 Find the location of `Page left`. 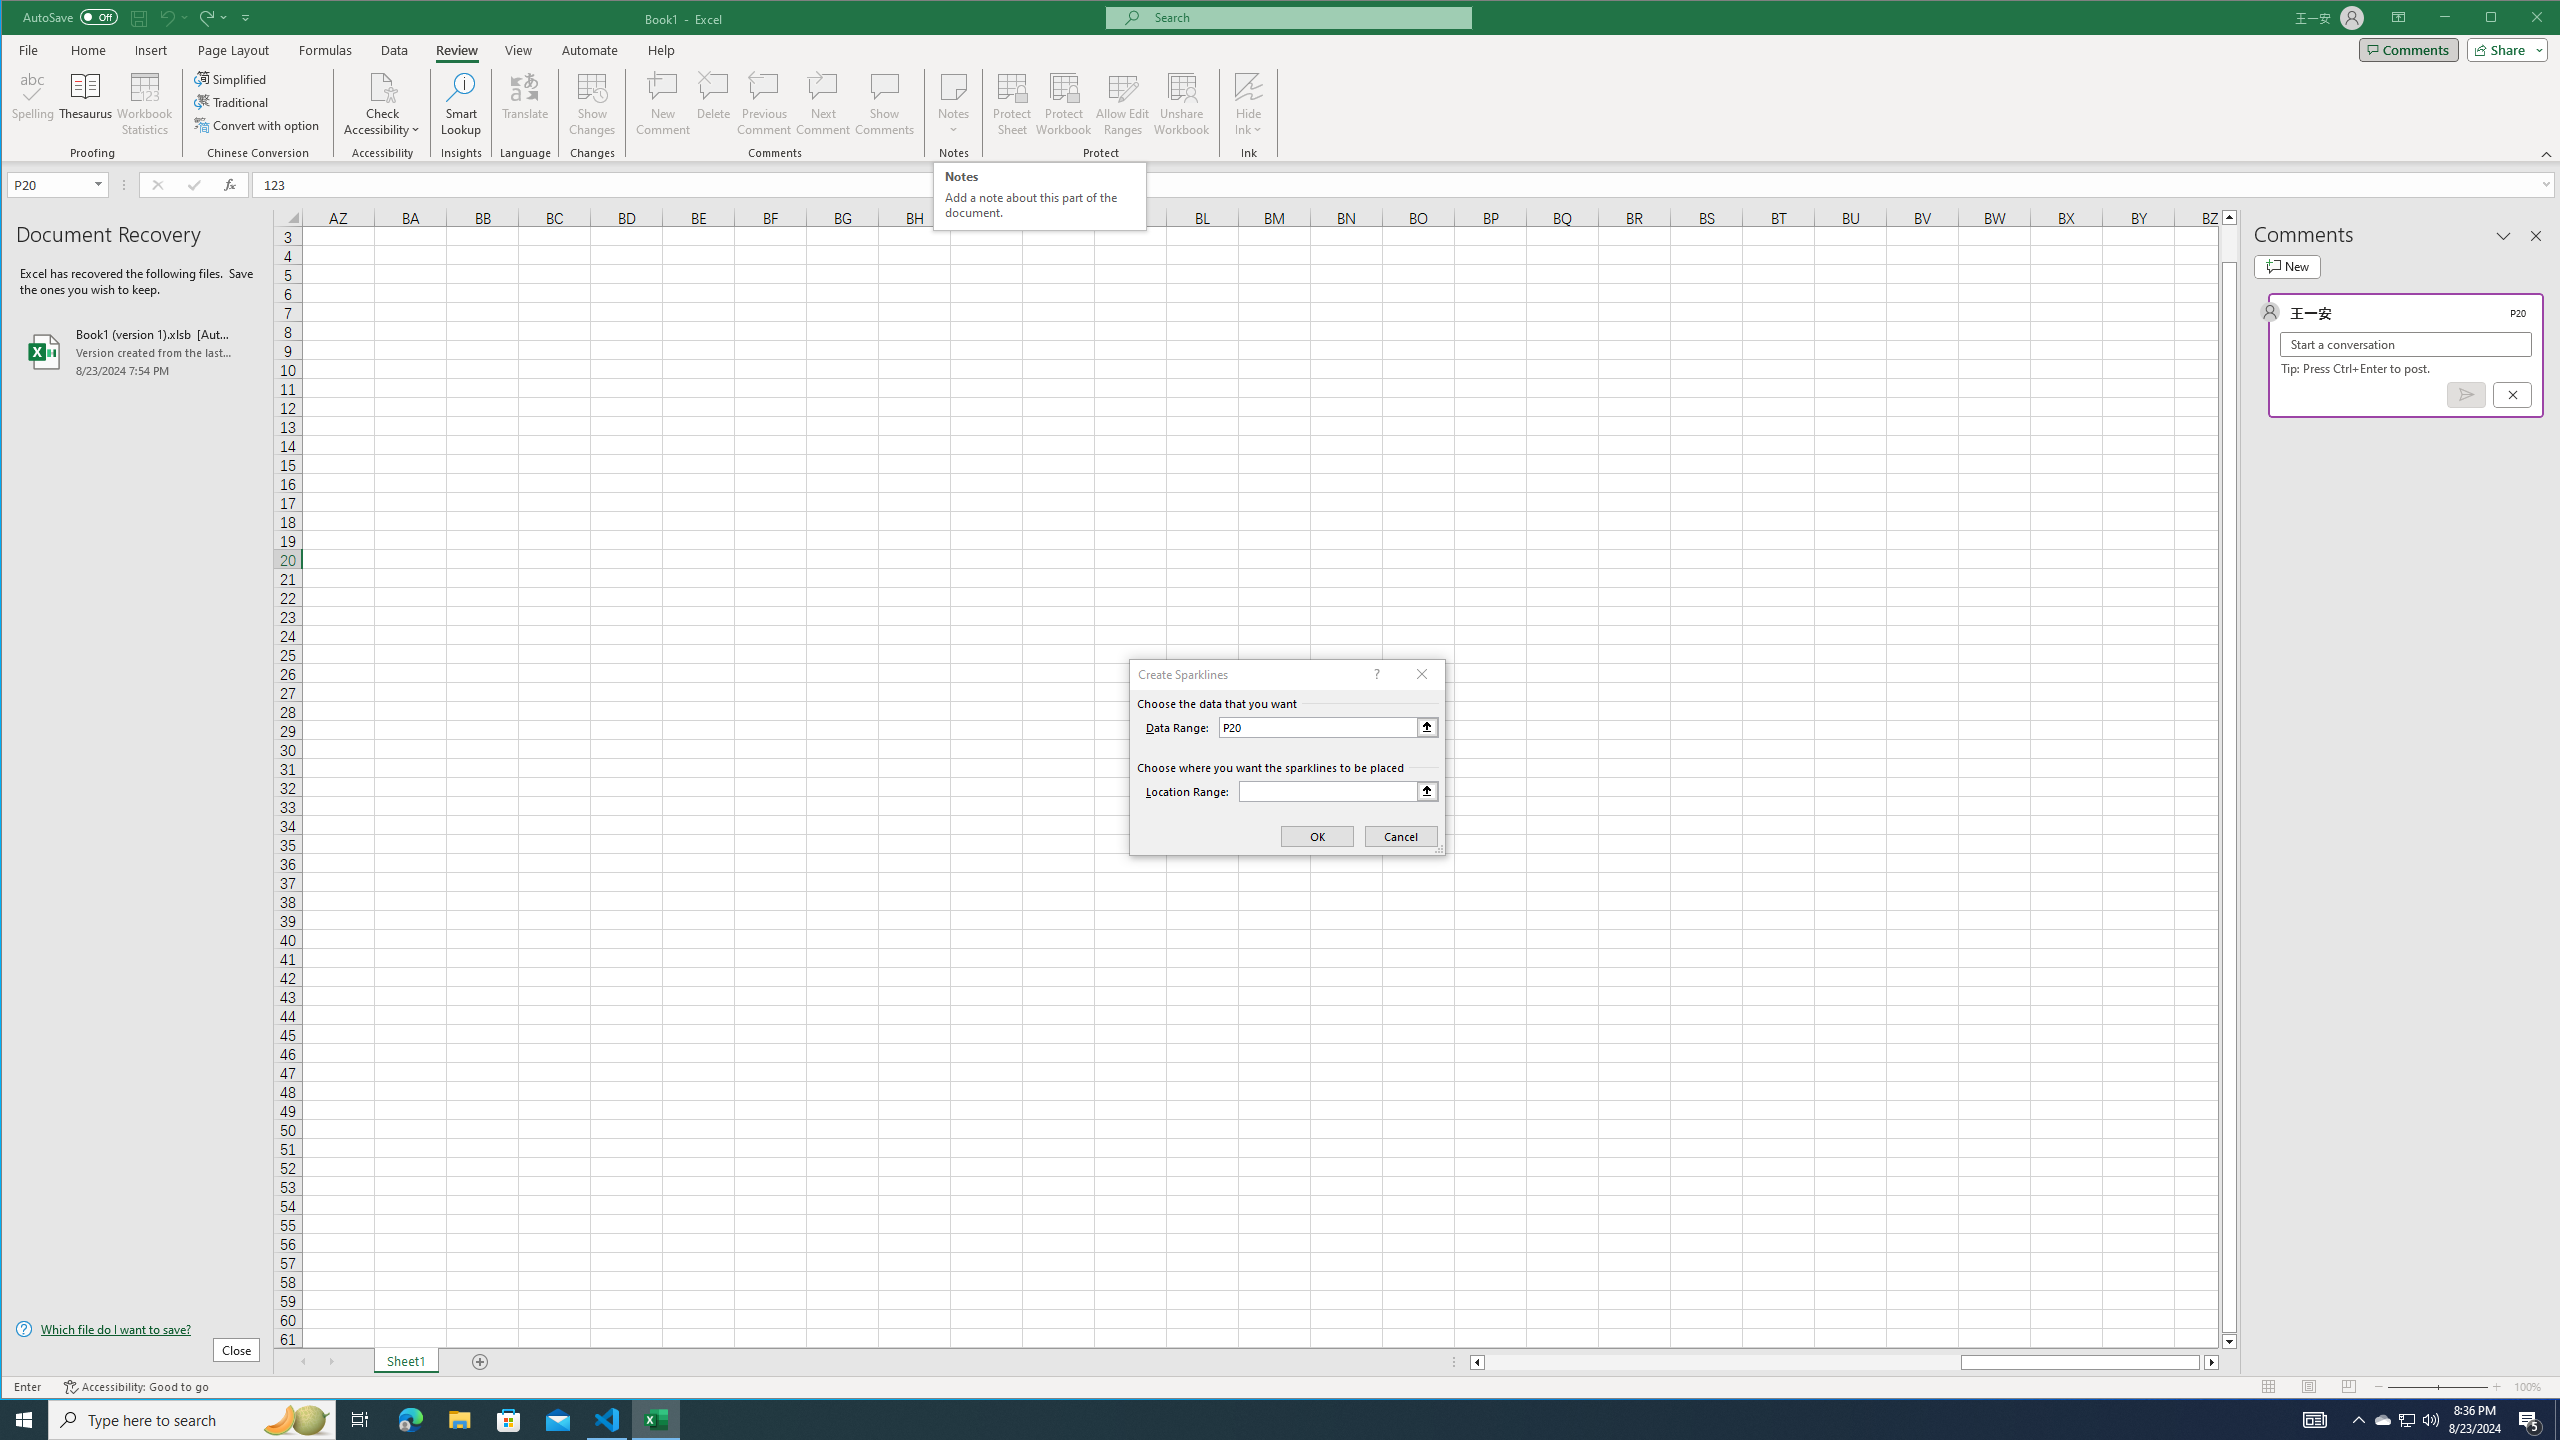

Page left is located at coordinates (1722, 1362).